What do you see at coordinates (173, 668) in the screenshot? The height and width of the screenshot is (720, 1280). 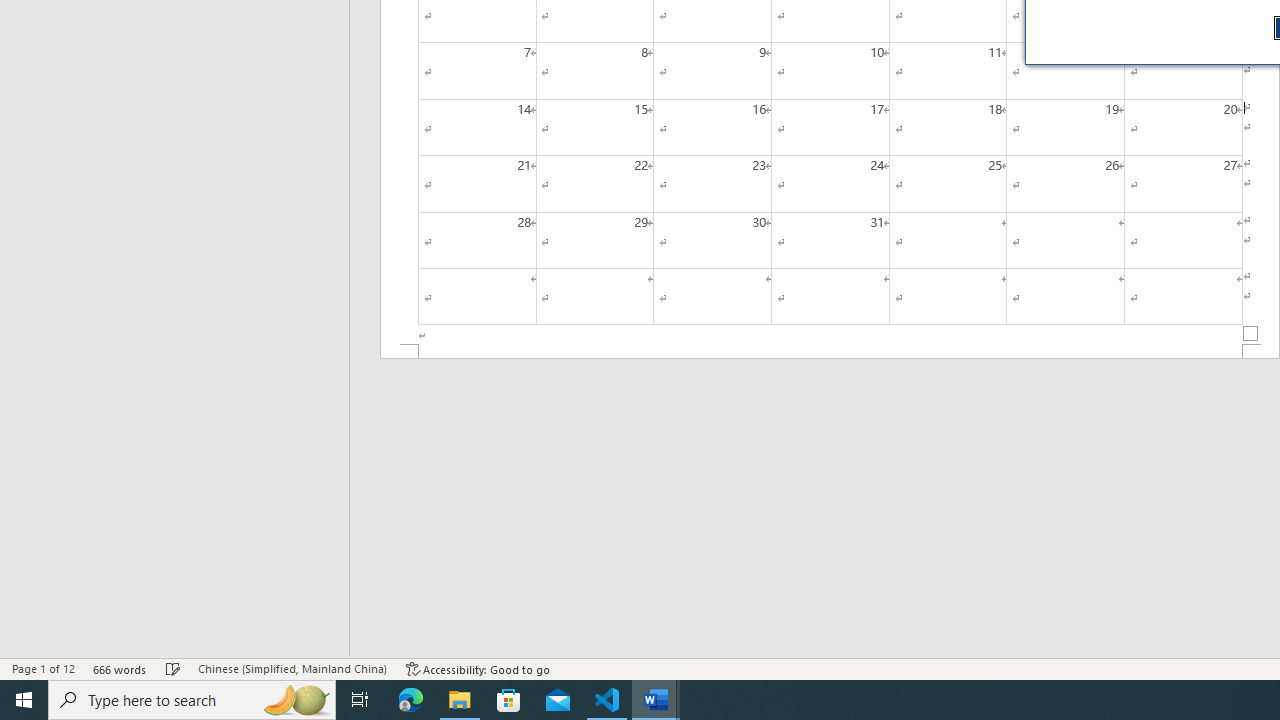 I see `Spelling and Grammar Check Checking` at bounding box center [173, 668].